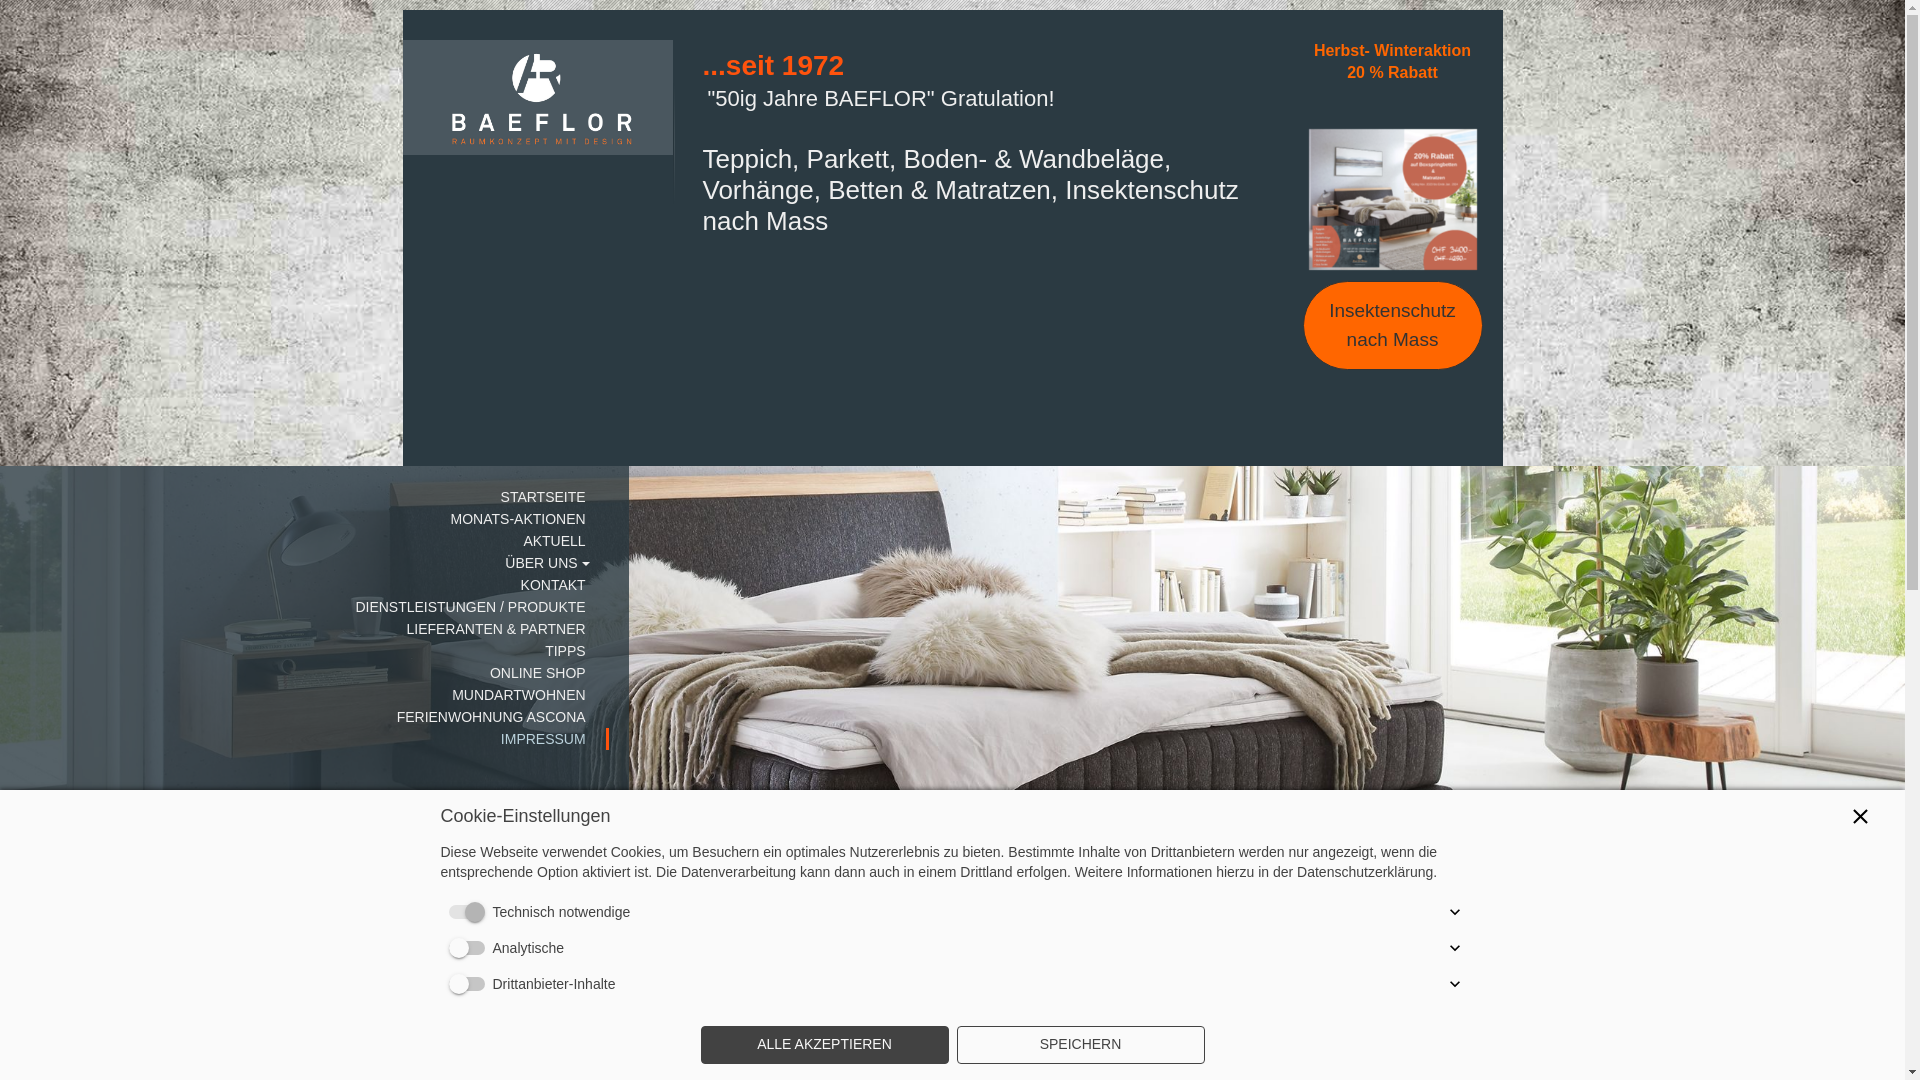 This screenshot has width=1920, height=1080. I want to click on Insektenschutz nach Mass, so click(1392, 326).